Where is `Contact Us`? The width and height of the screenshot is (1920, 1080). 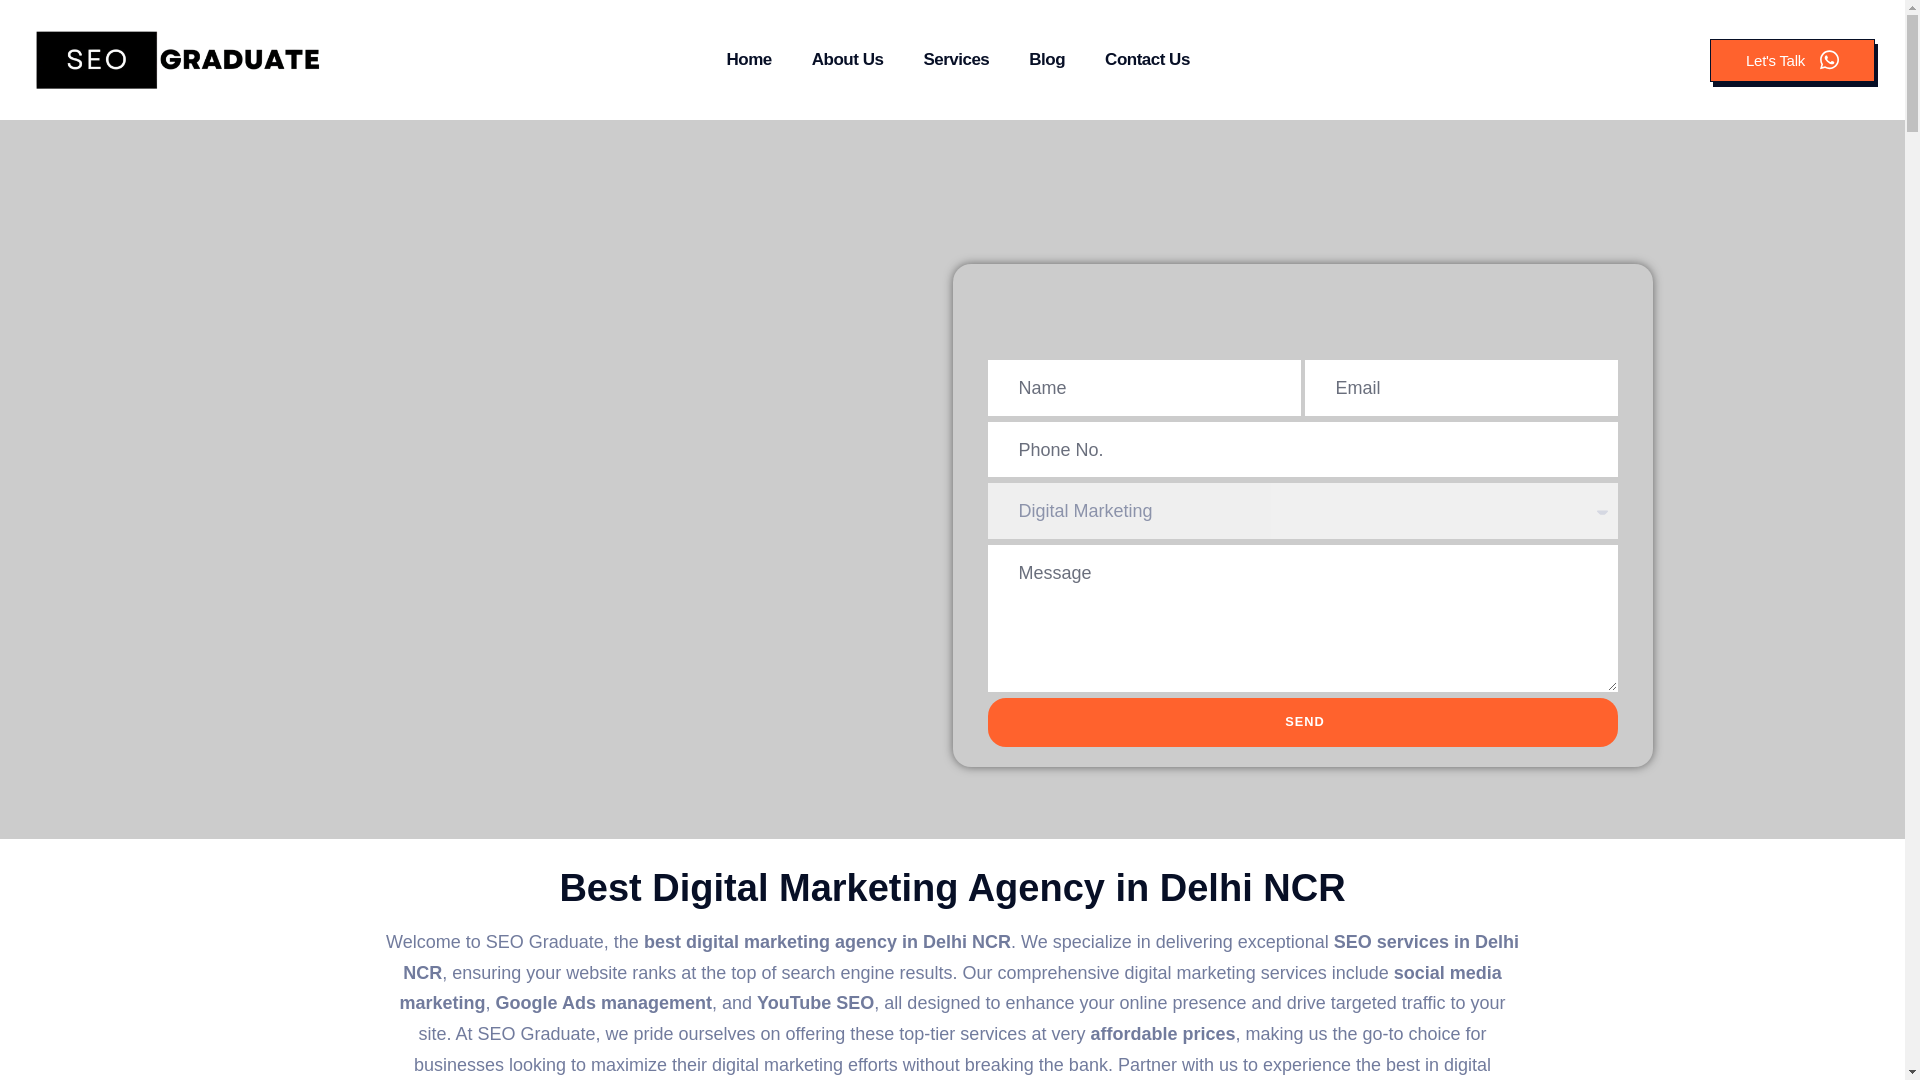 Contact Us is located at coordinates (1146, 60).